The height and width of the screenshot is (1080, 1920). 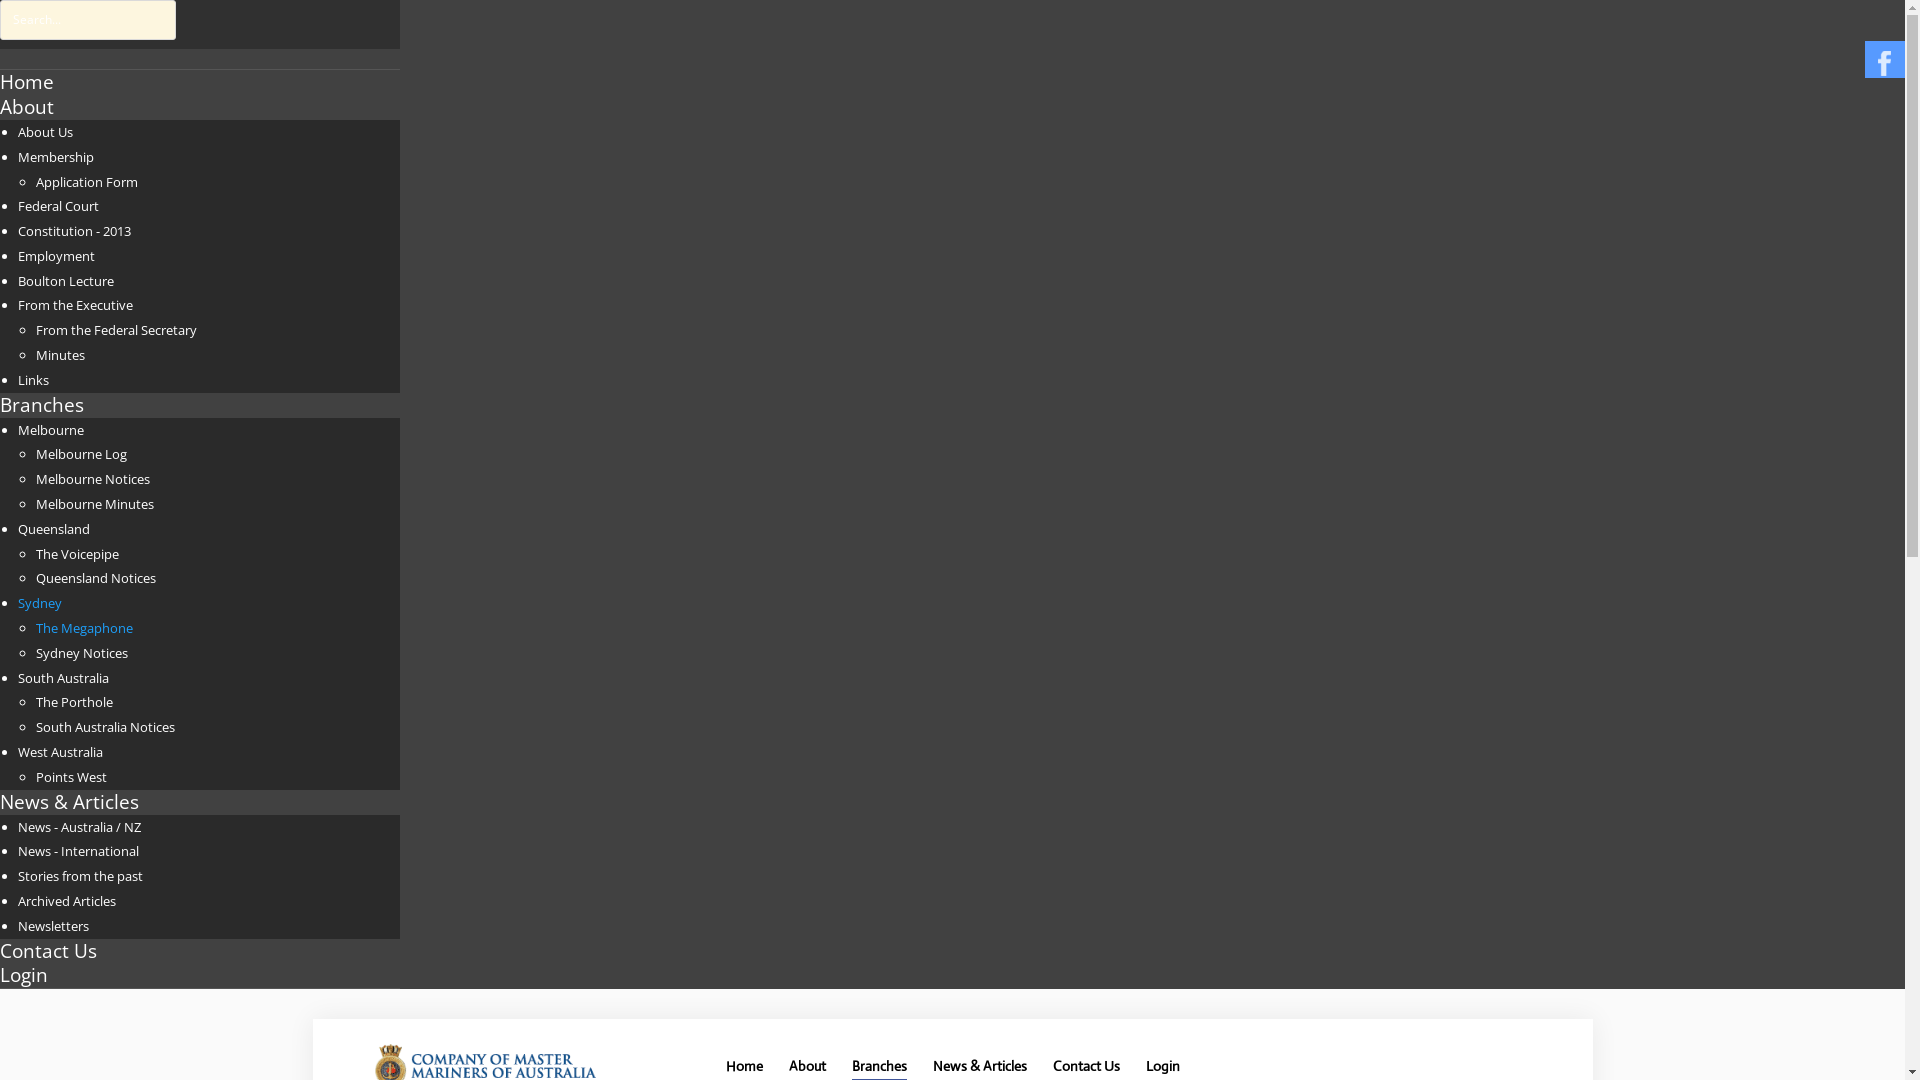 I want to click on Branches, so click(x=200, y=406).